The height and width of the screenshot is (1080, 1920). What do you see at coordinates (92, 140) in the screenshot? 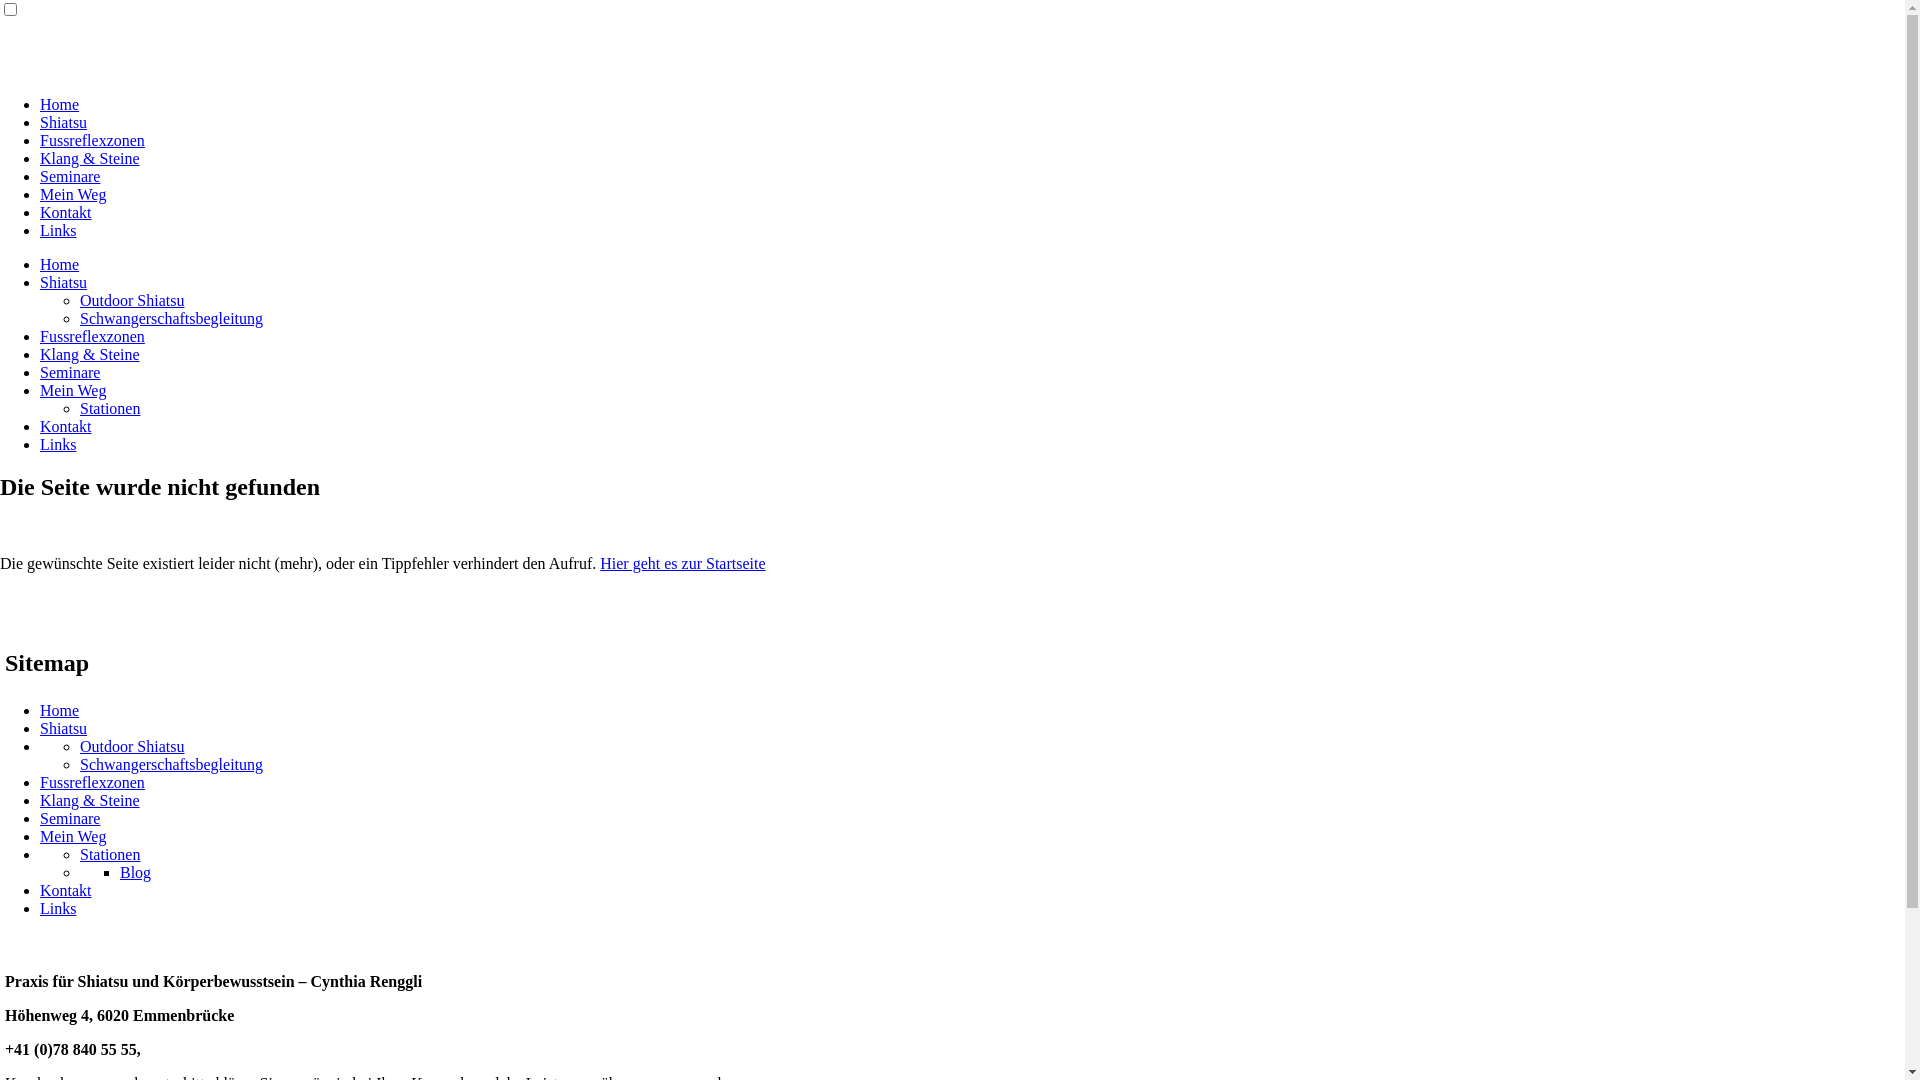
I see `Fussreflexzonen` at bounding box center [92, 140].